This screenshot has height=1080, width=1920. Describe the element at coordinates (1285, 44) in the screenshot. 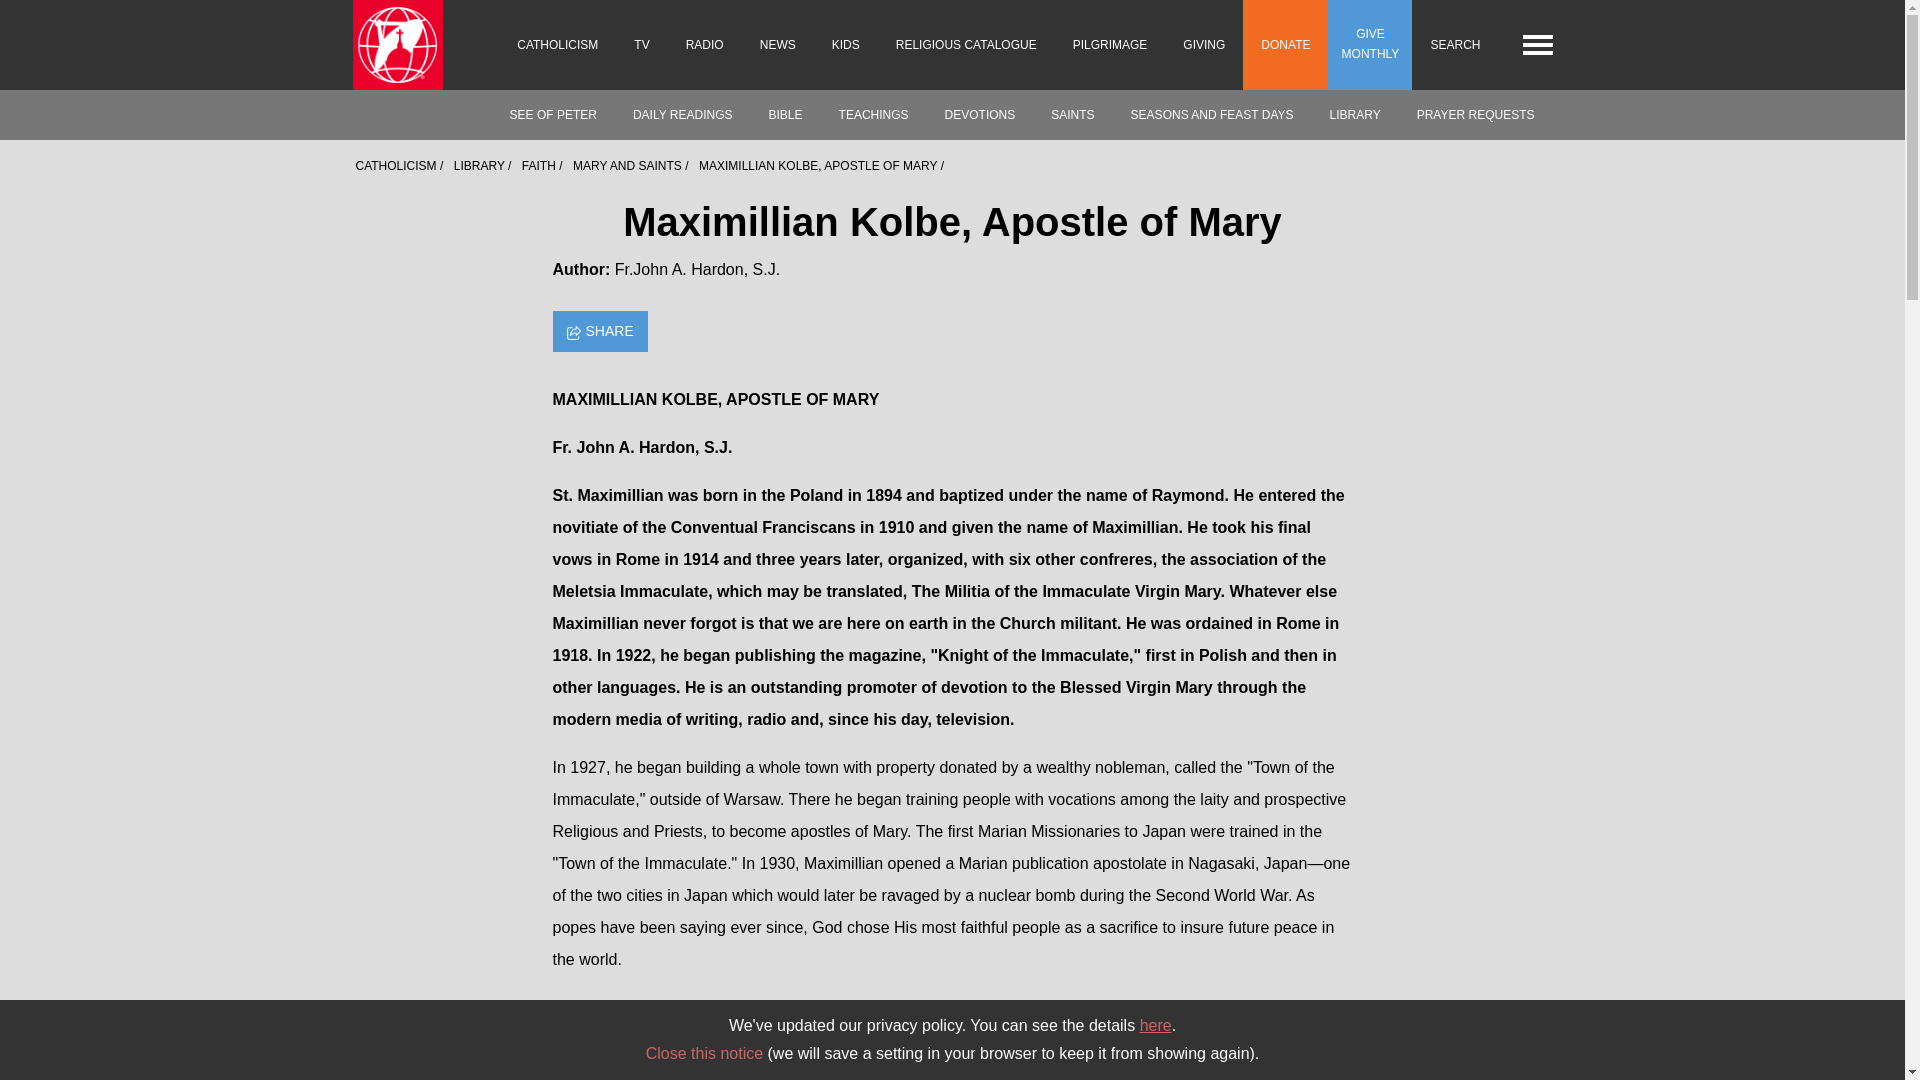

I see `DONATE` at that location.